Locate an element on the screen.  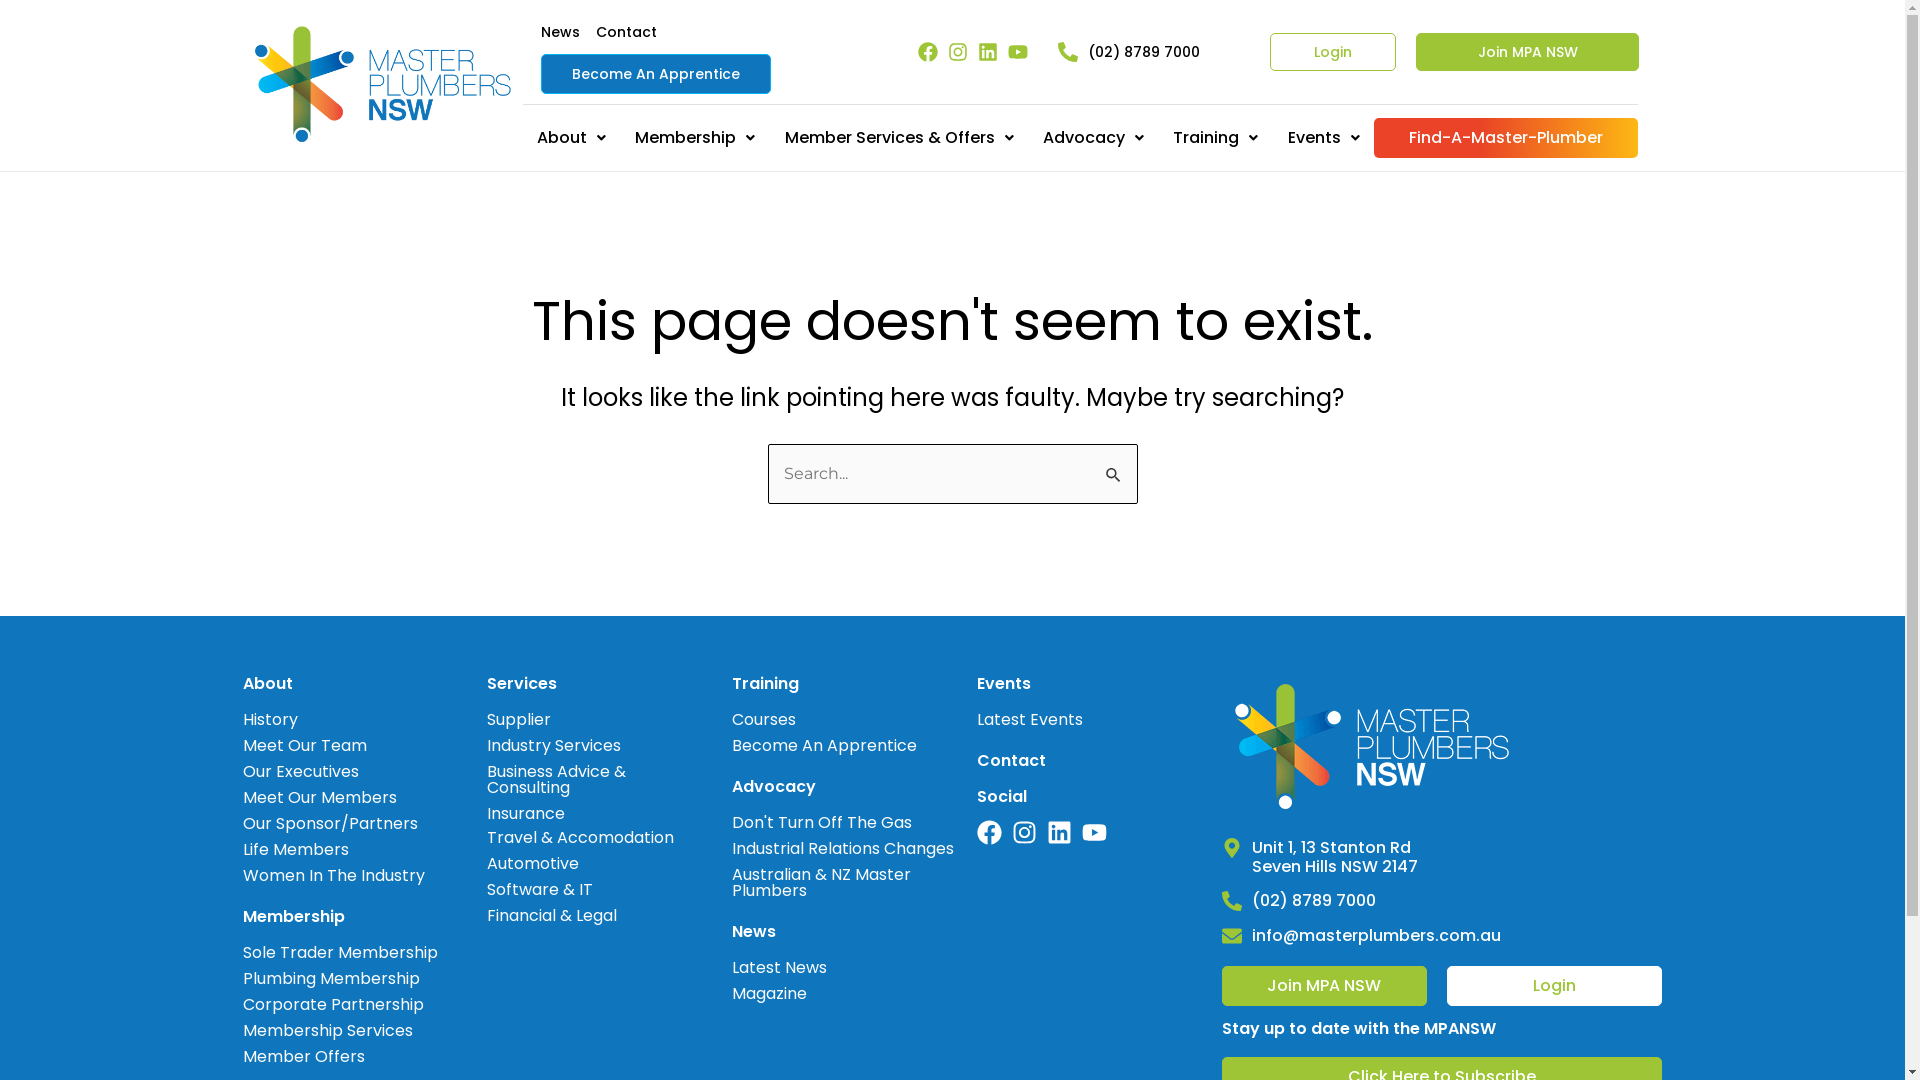
Plumbing Membership is located at coordinates (340, 979).